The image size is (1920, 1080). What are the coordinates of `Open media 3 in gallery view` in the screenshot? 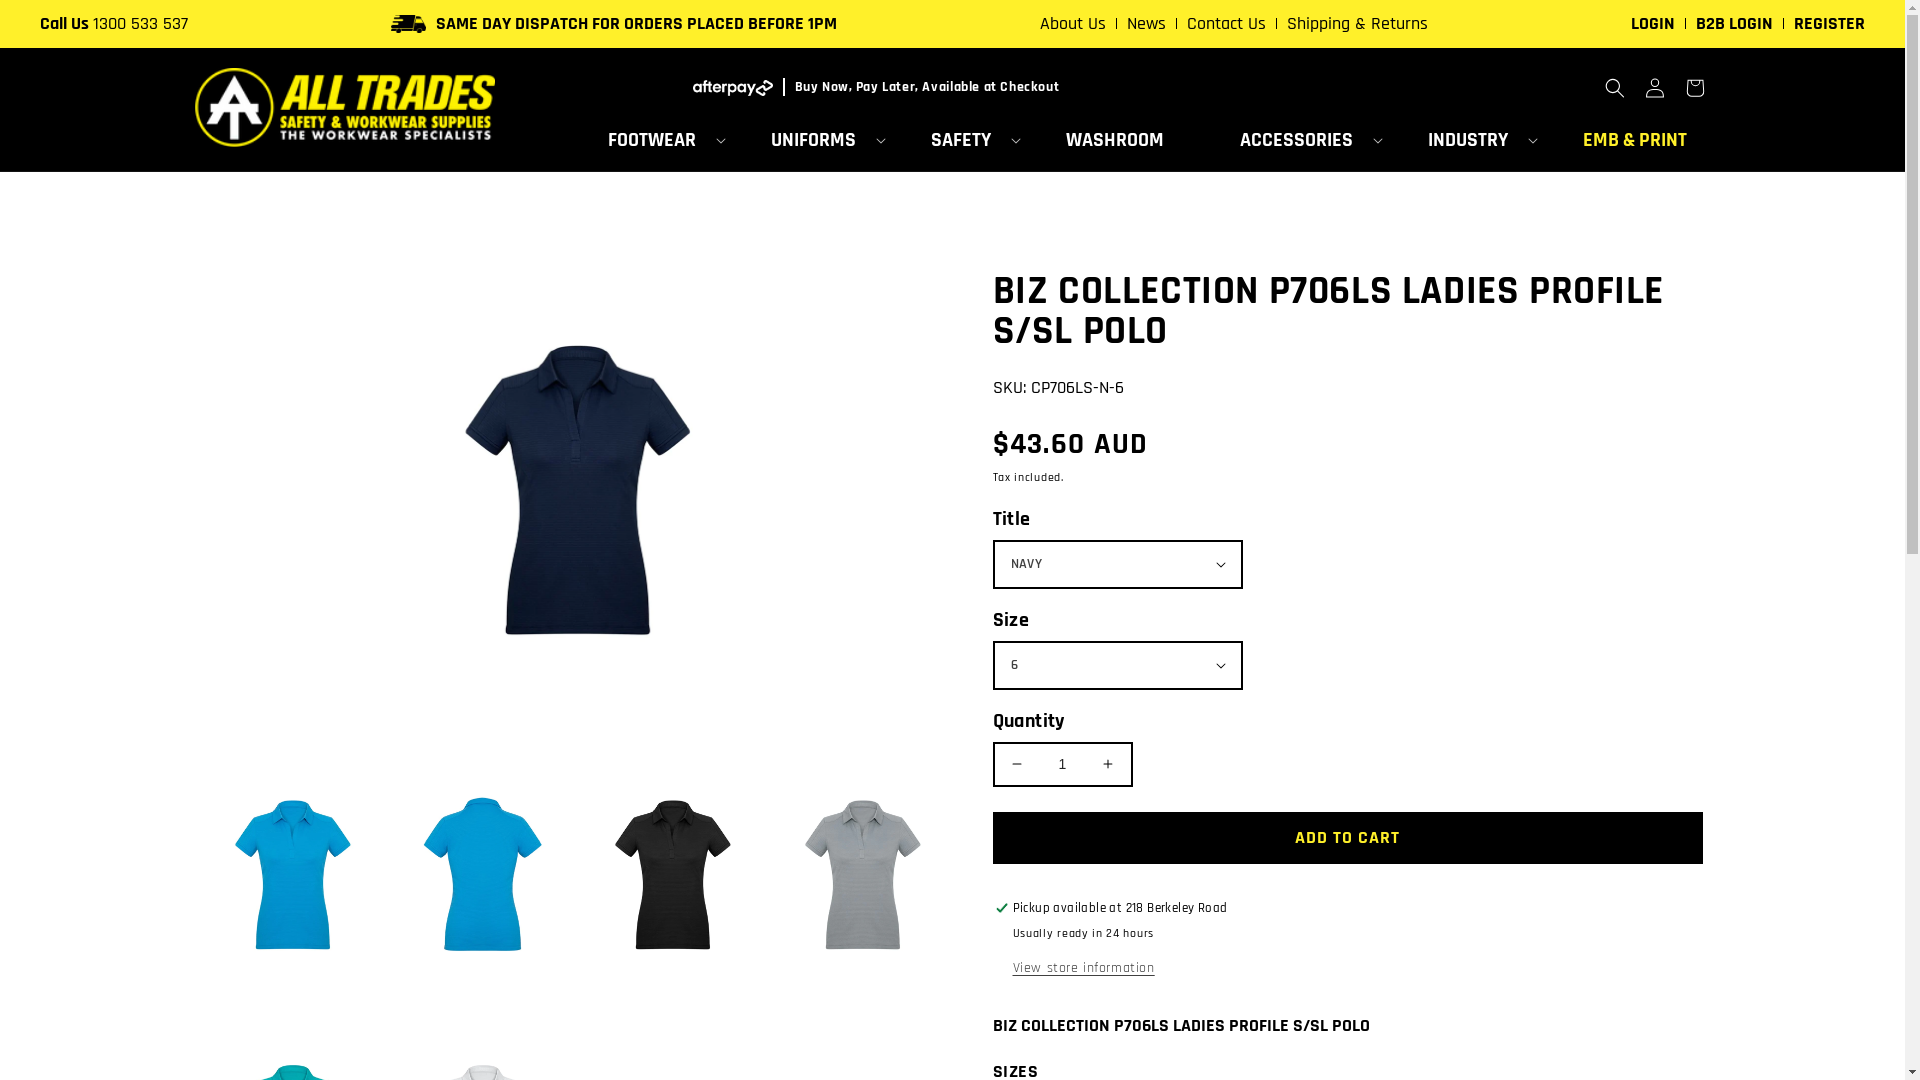 It's located at (672, 874).